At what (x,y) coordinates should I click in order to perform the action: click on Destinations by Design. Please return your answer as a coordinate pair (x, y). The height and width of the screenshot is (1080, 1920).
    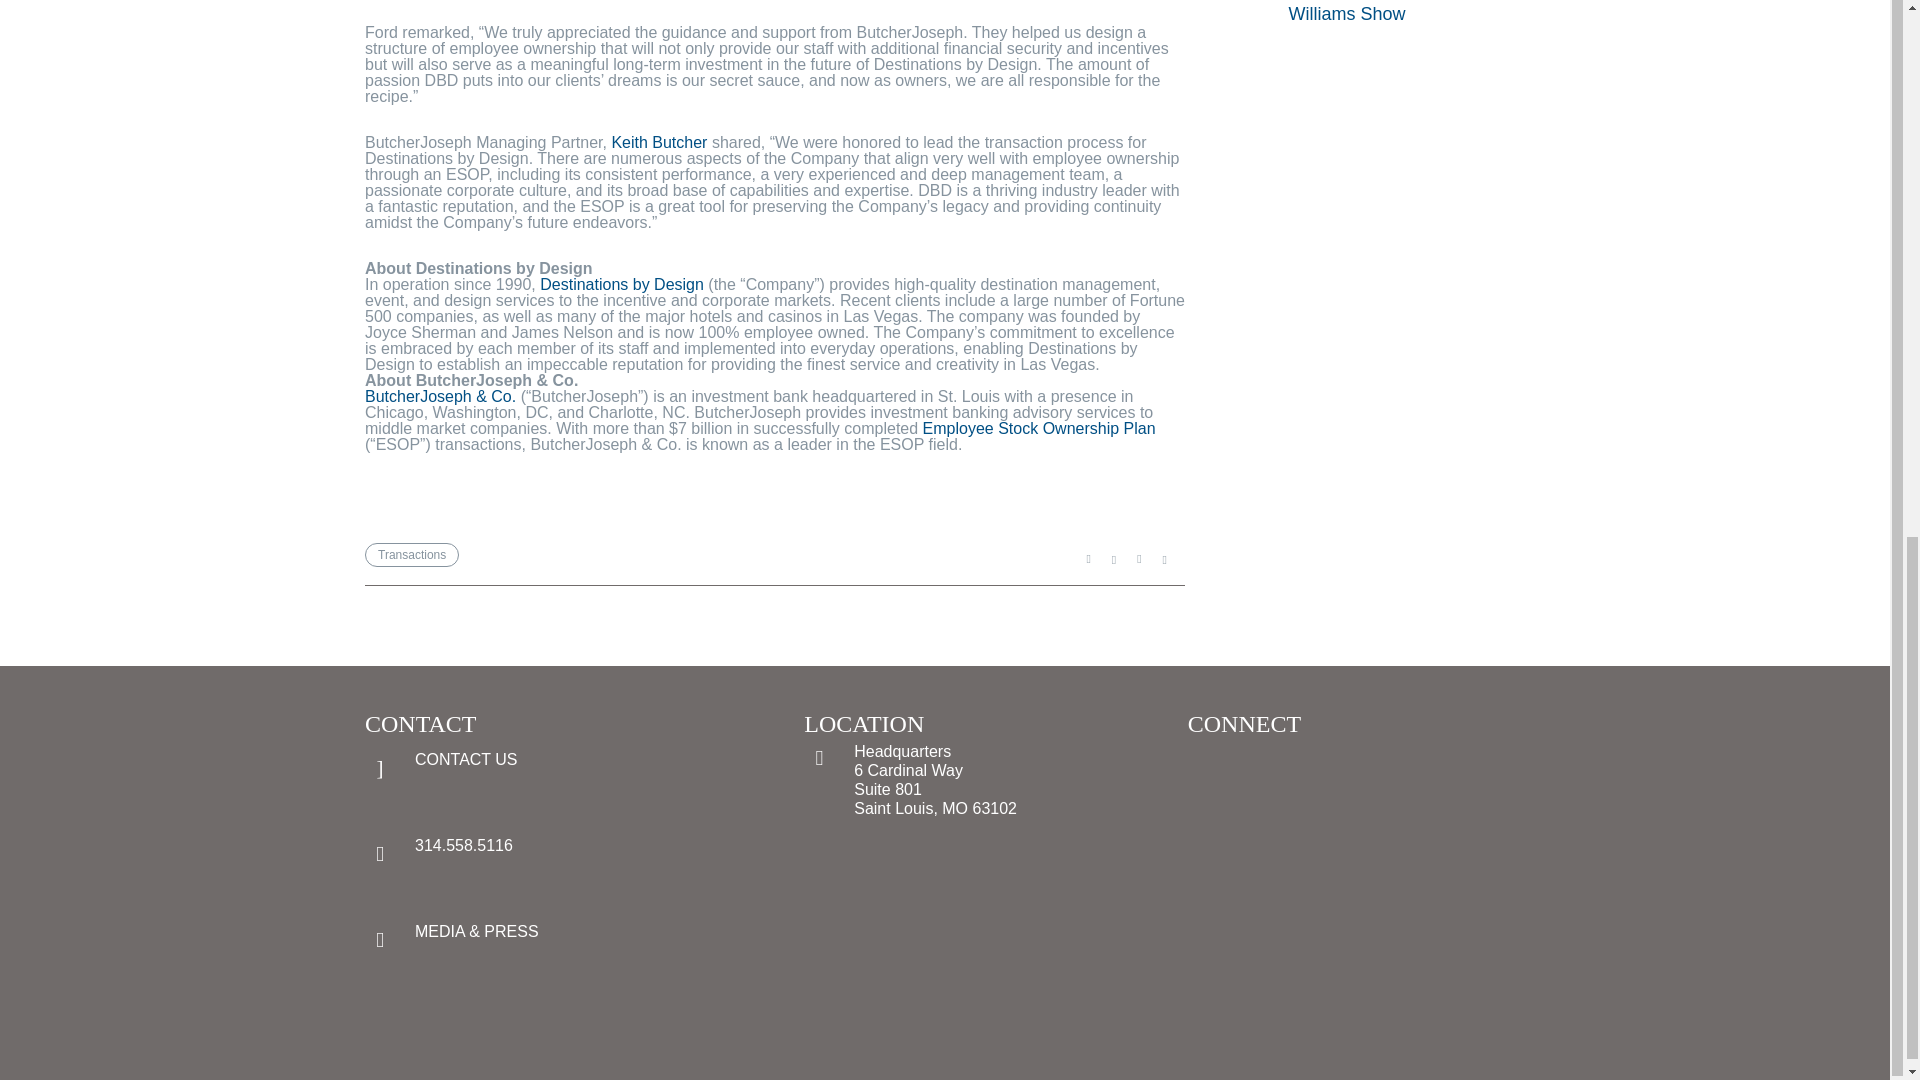
    Looking at the image, I should click on (622, 284).